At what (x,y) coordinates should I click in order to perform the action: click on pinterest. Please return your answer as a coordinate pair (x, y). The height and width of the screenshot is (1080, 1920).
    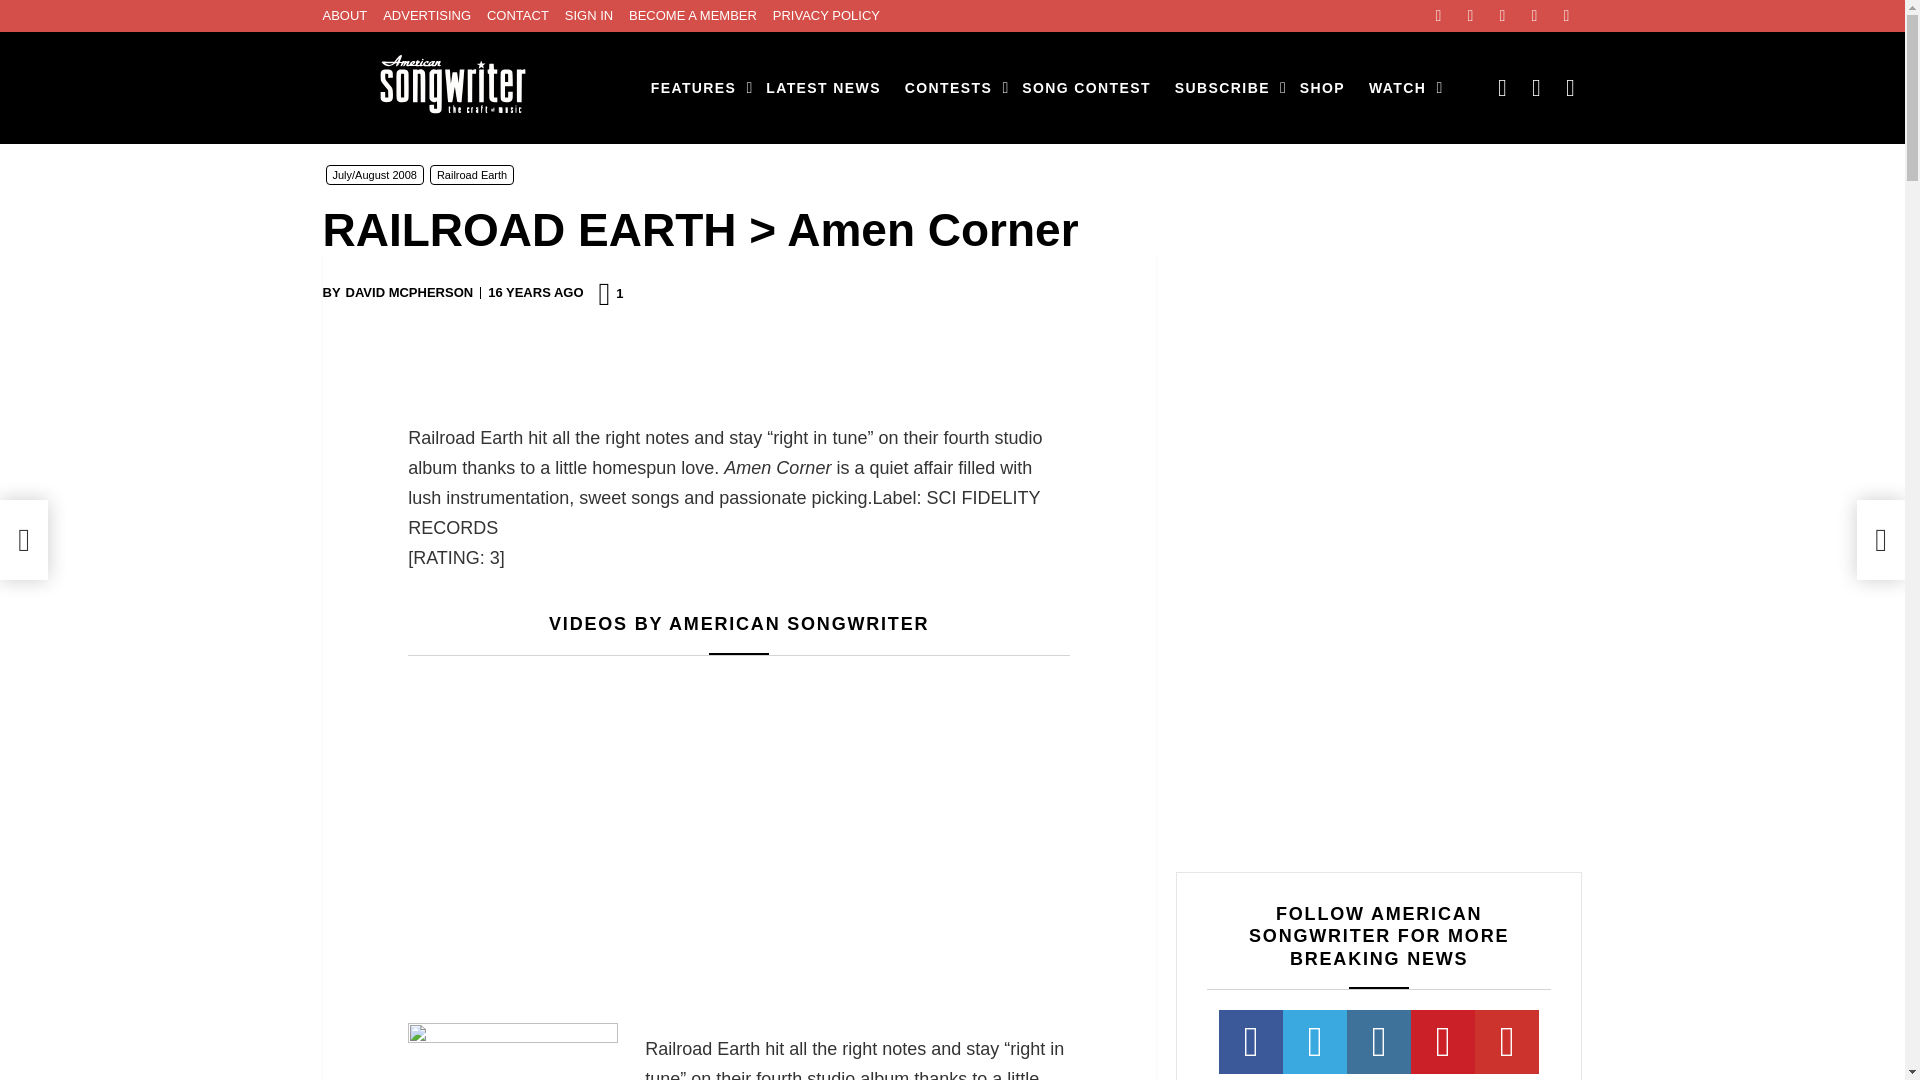
    Looking at the image, I should click on (1534, 16).